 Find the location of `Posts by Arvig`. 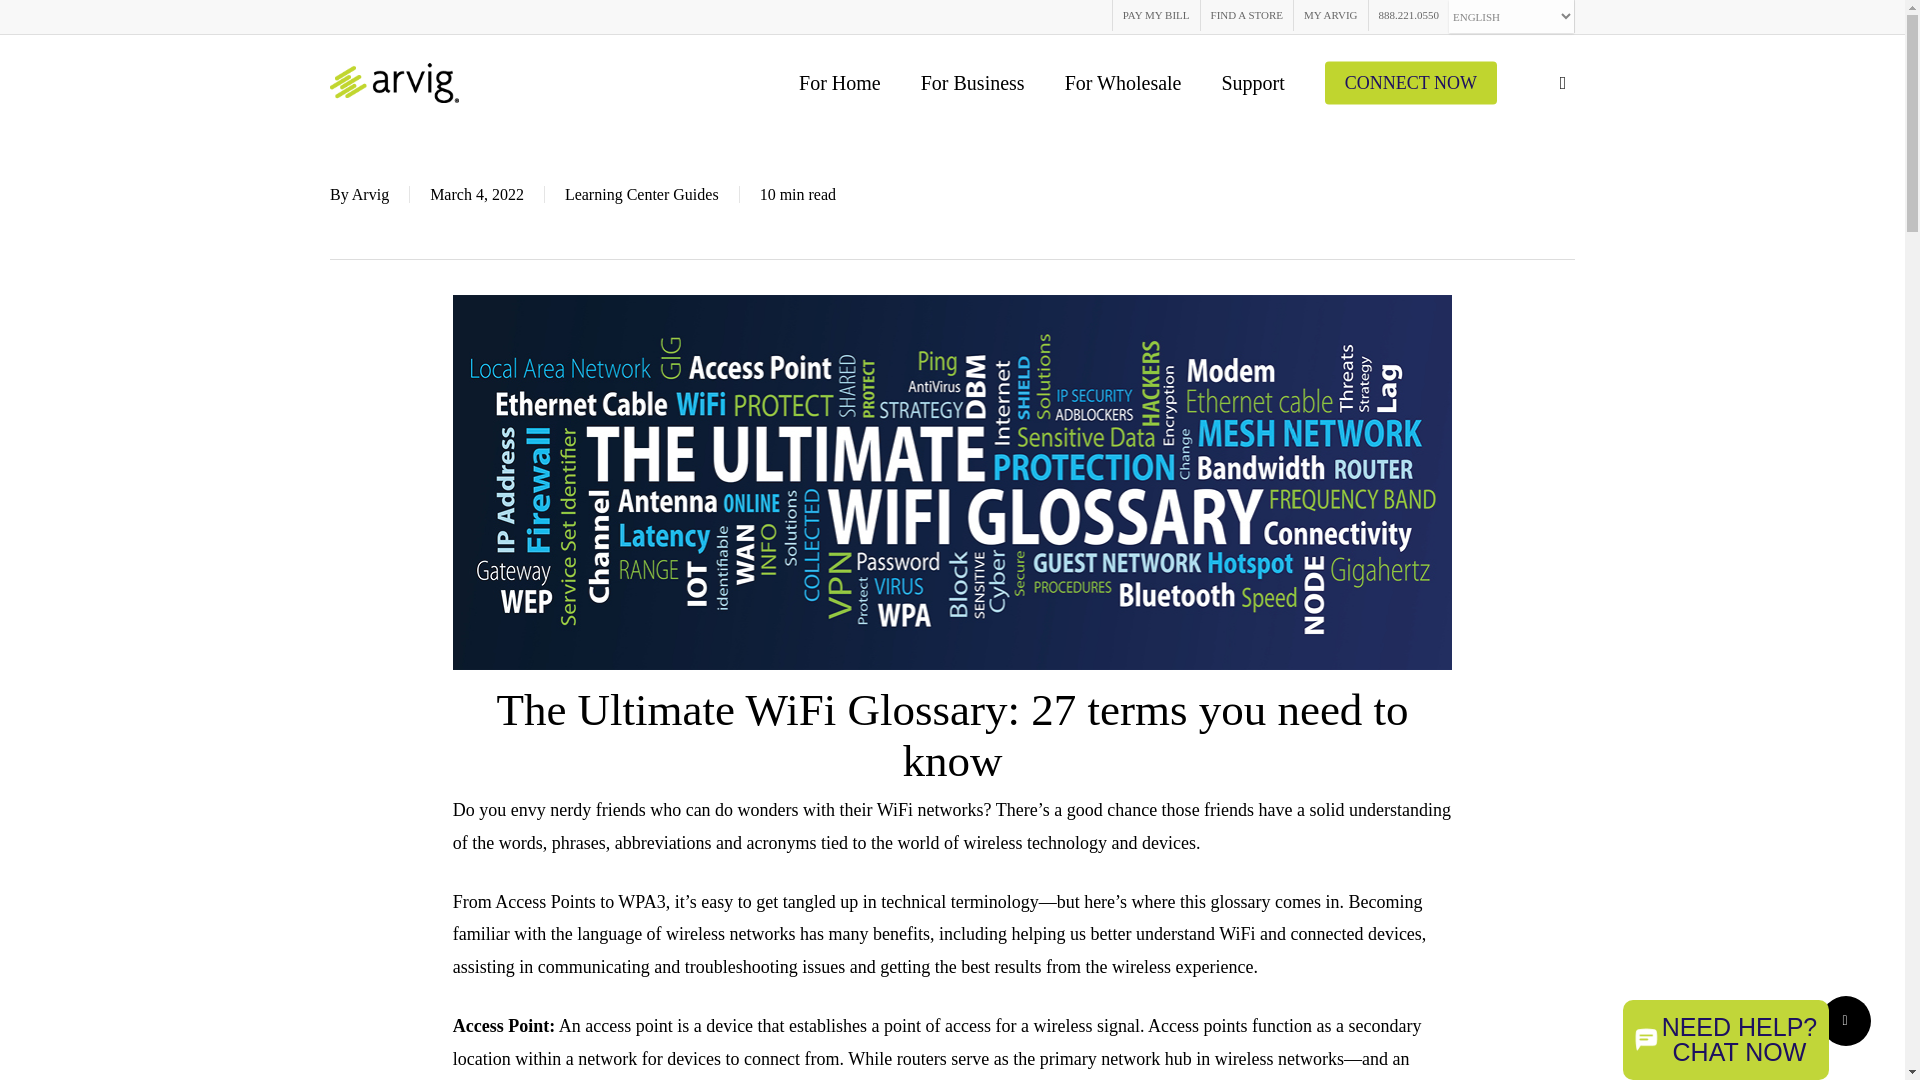

Posts by Arvig is located at coordinates (370, 194).